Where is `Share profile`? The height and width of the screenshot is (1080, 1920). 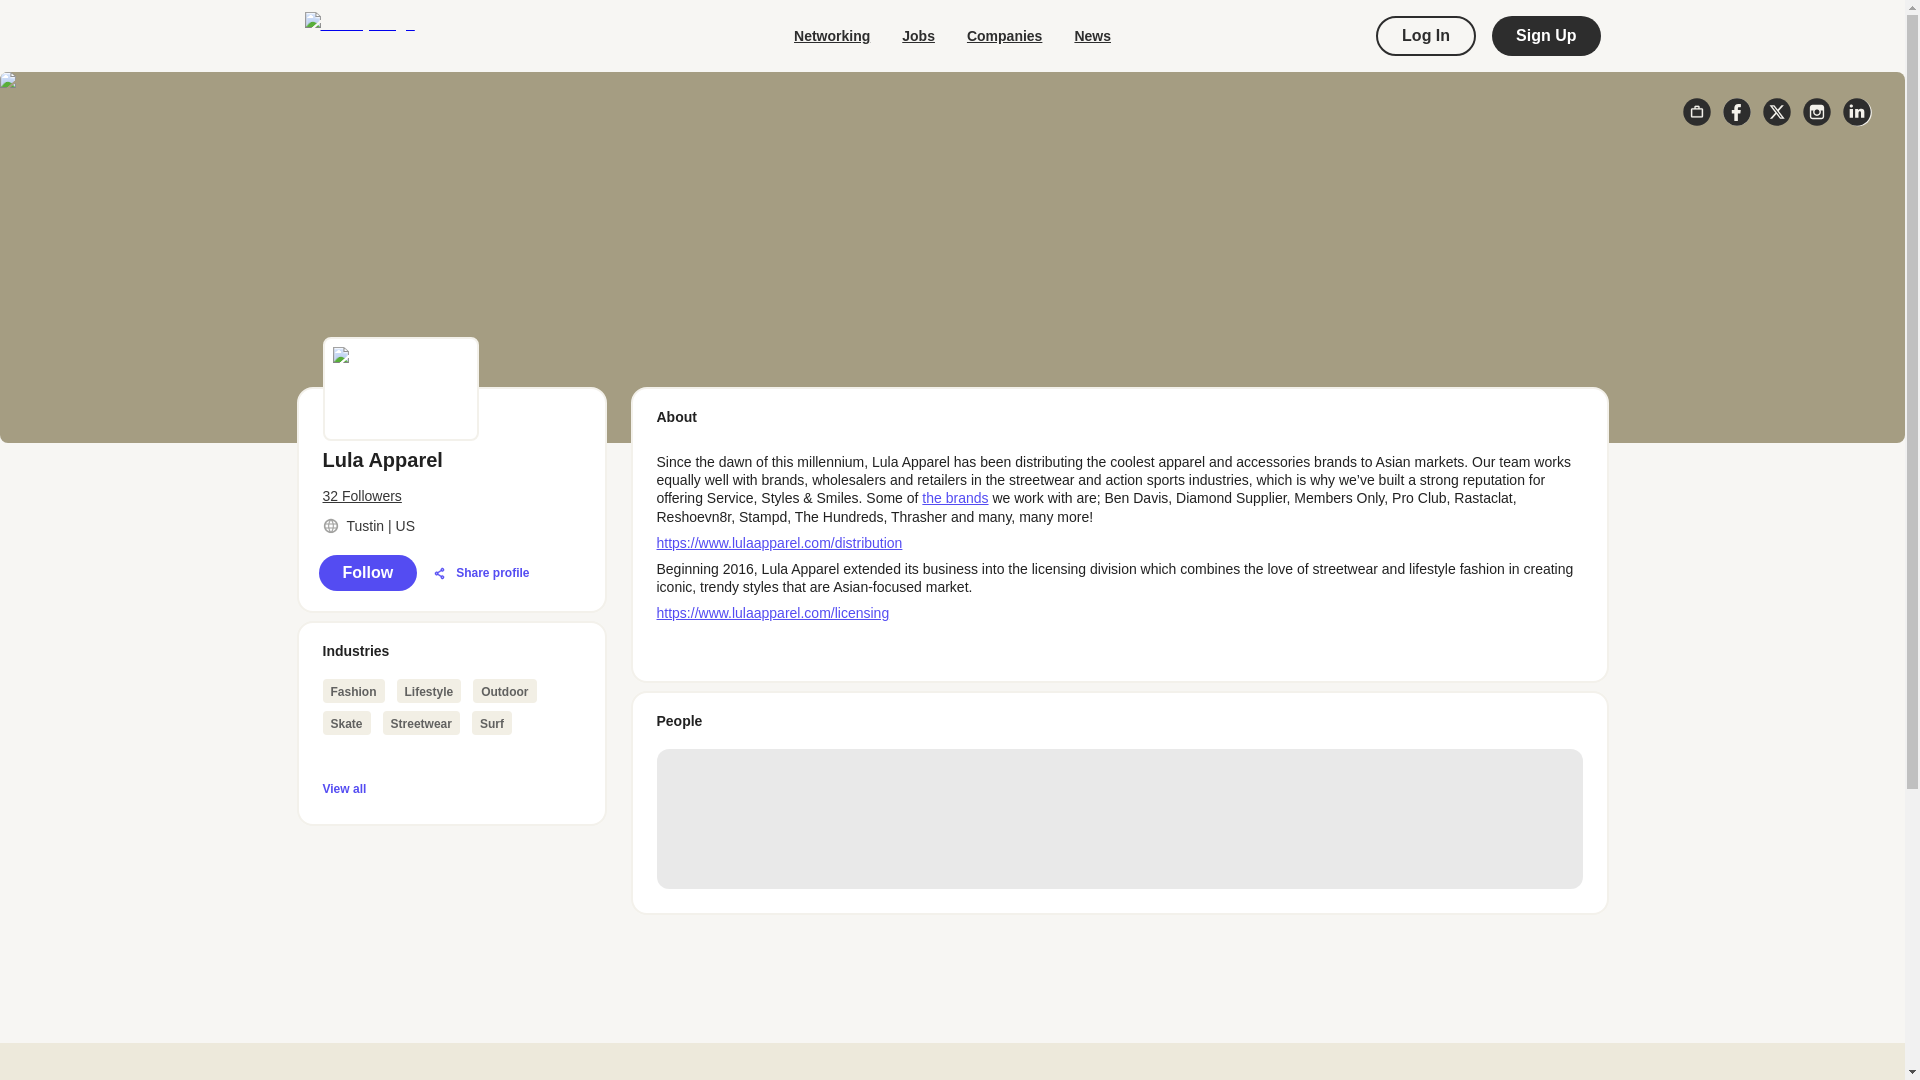 Share profile is located at coordinates (480, 574).